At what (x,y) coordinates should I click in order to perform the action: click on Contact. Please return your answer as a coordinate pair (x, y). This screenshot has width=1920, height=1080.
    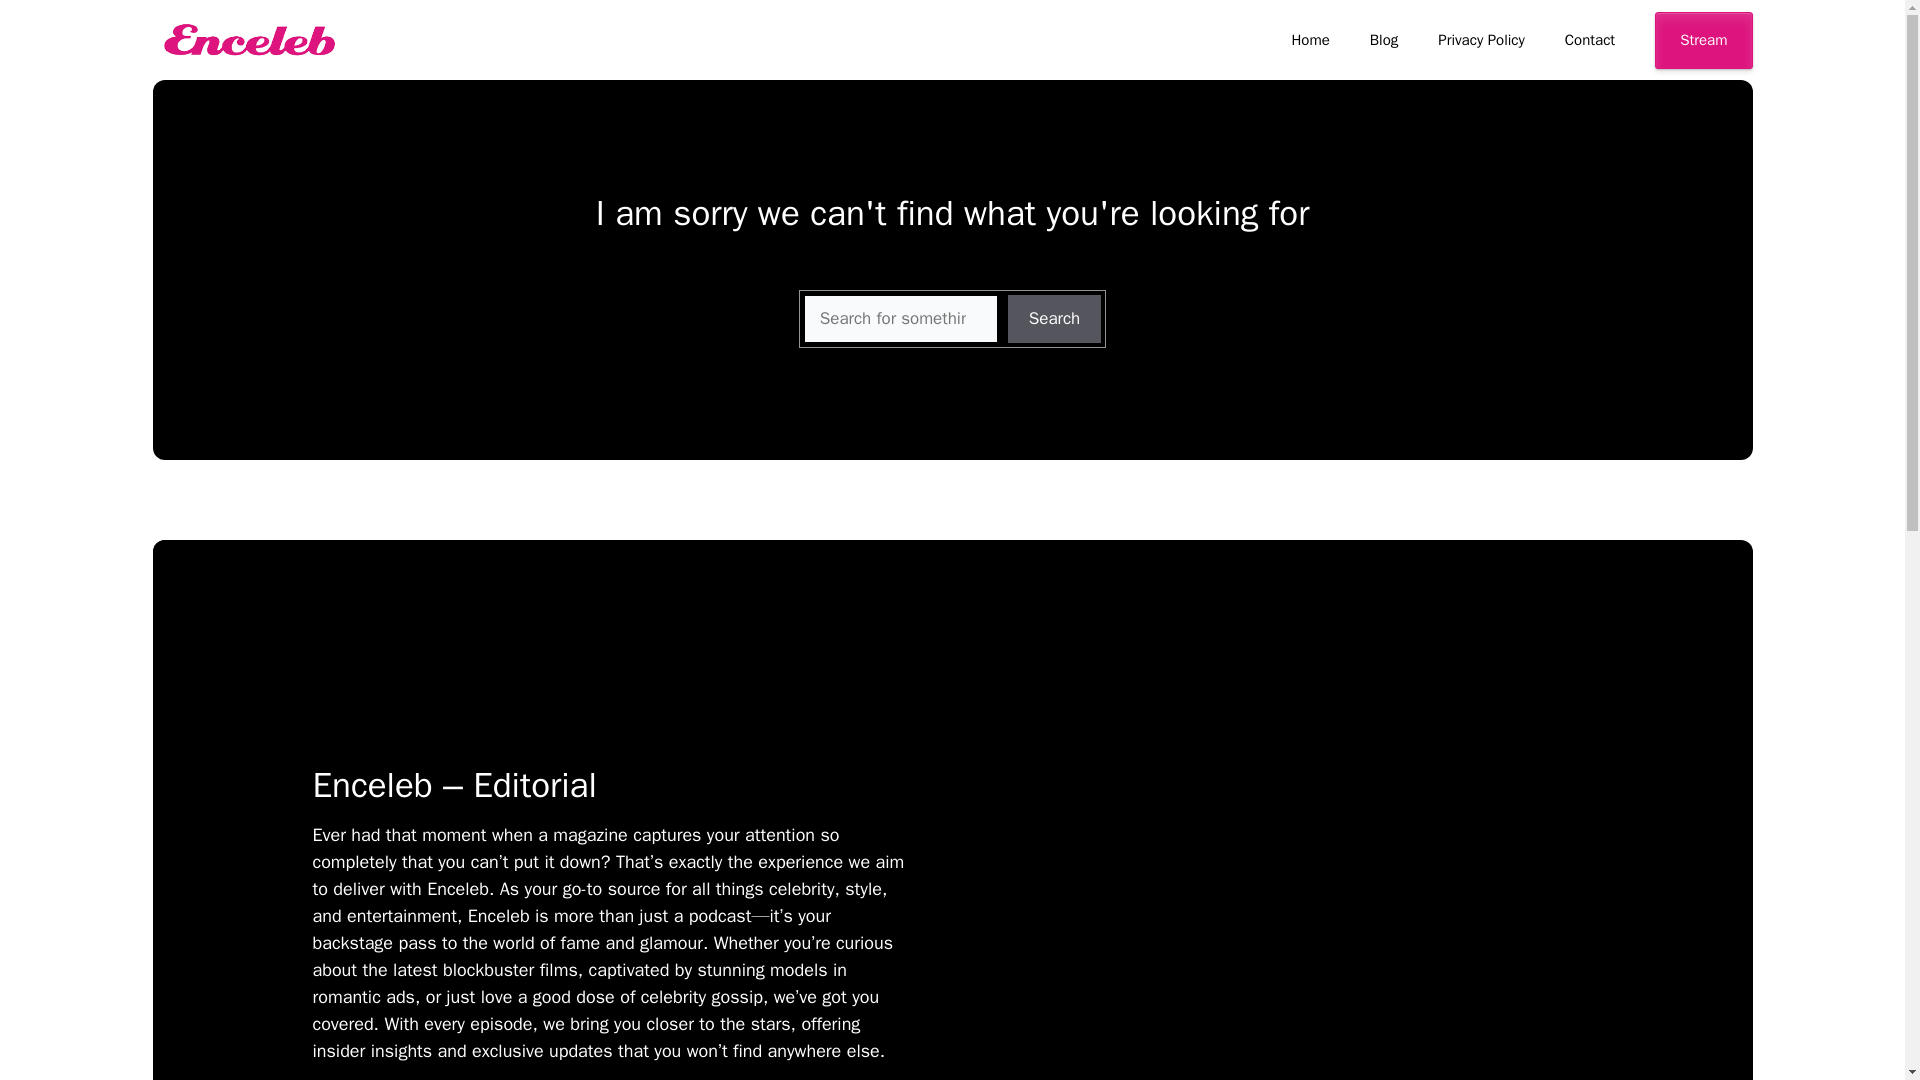
    Looking at the image, I should click on (1590, 40).